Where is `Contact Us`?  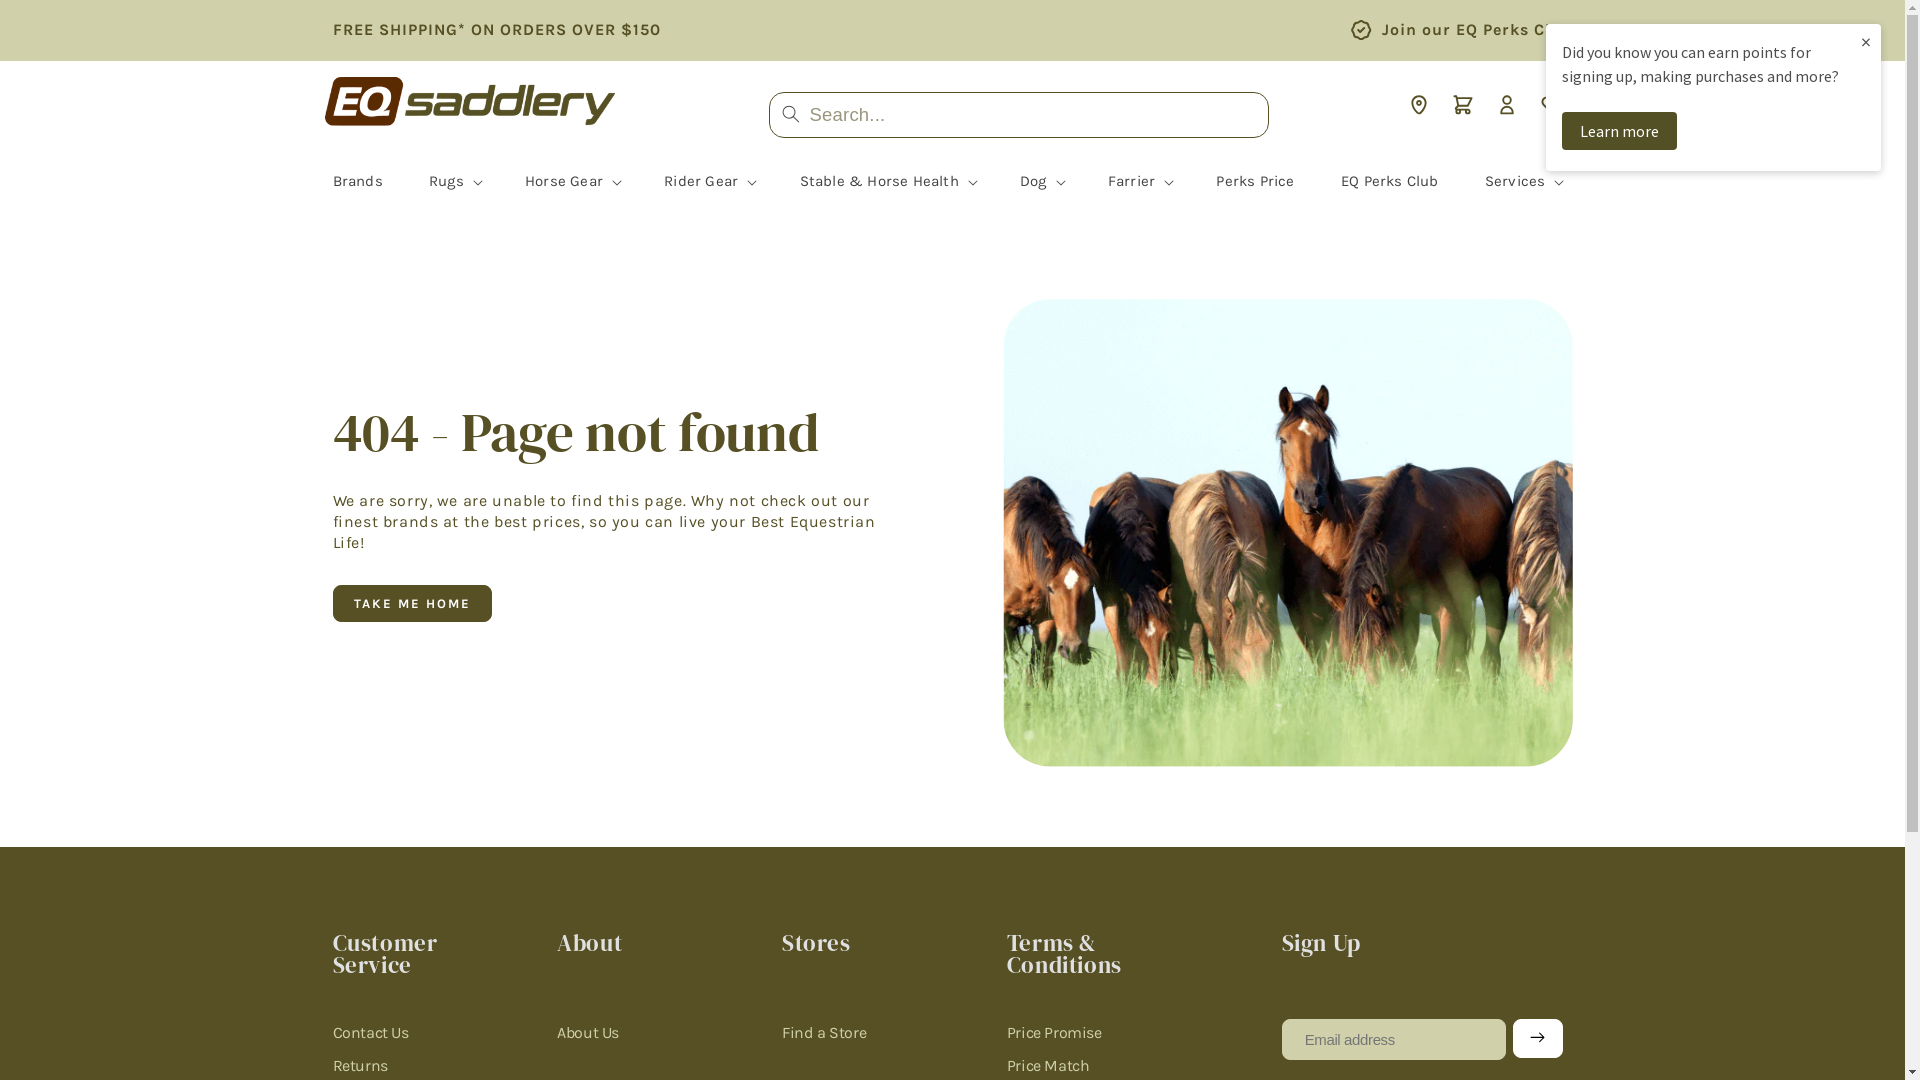
Contact Us is located at coordinates (370, 1038).